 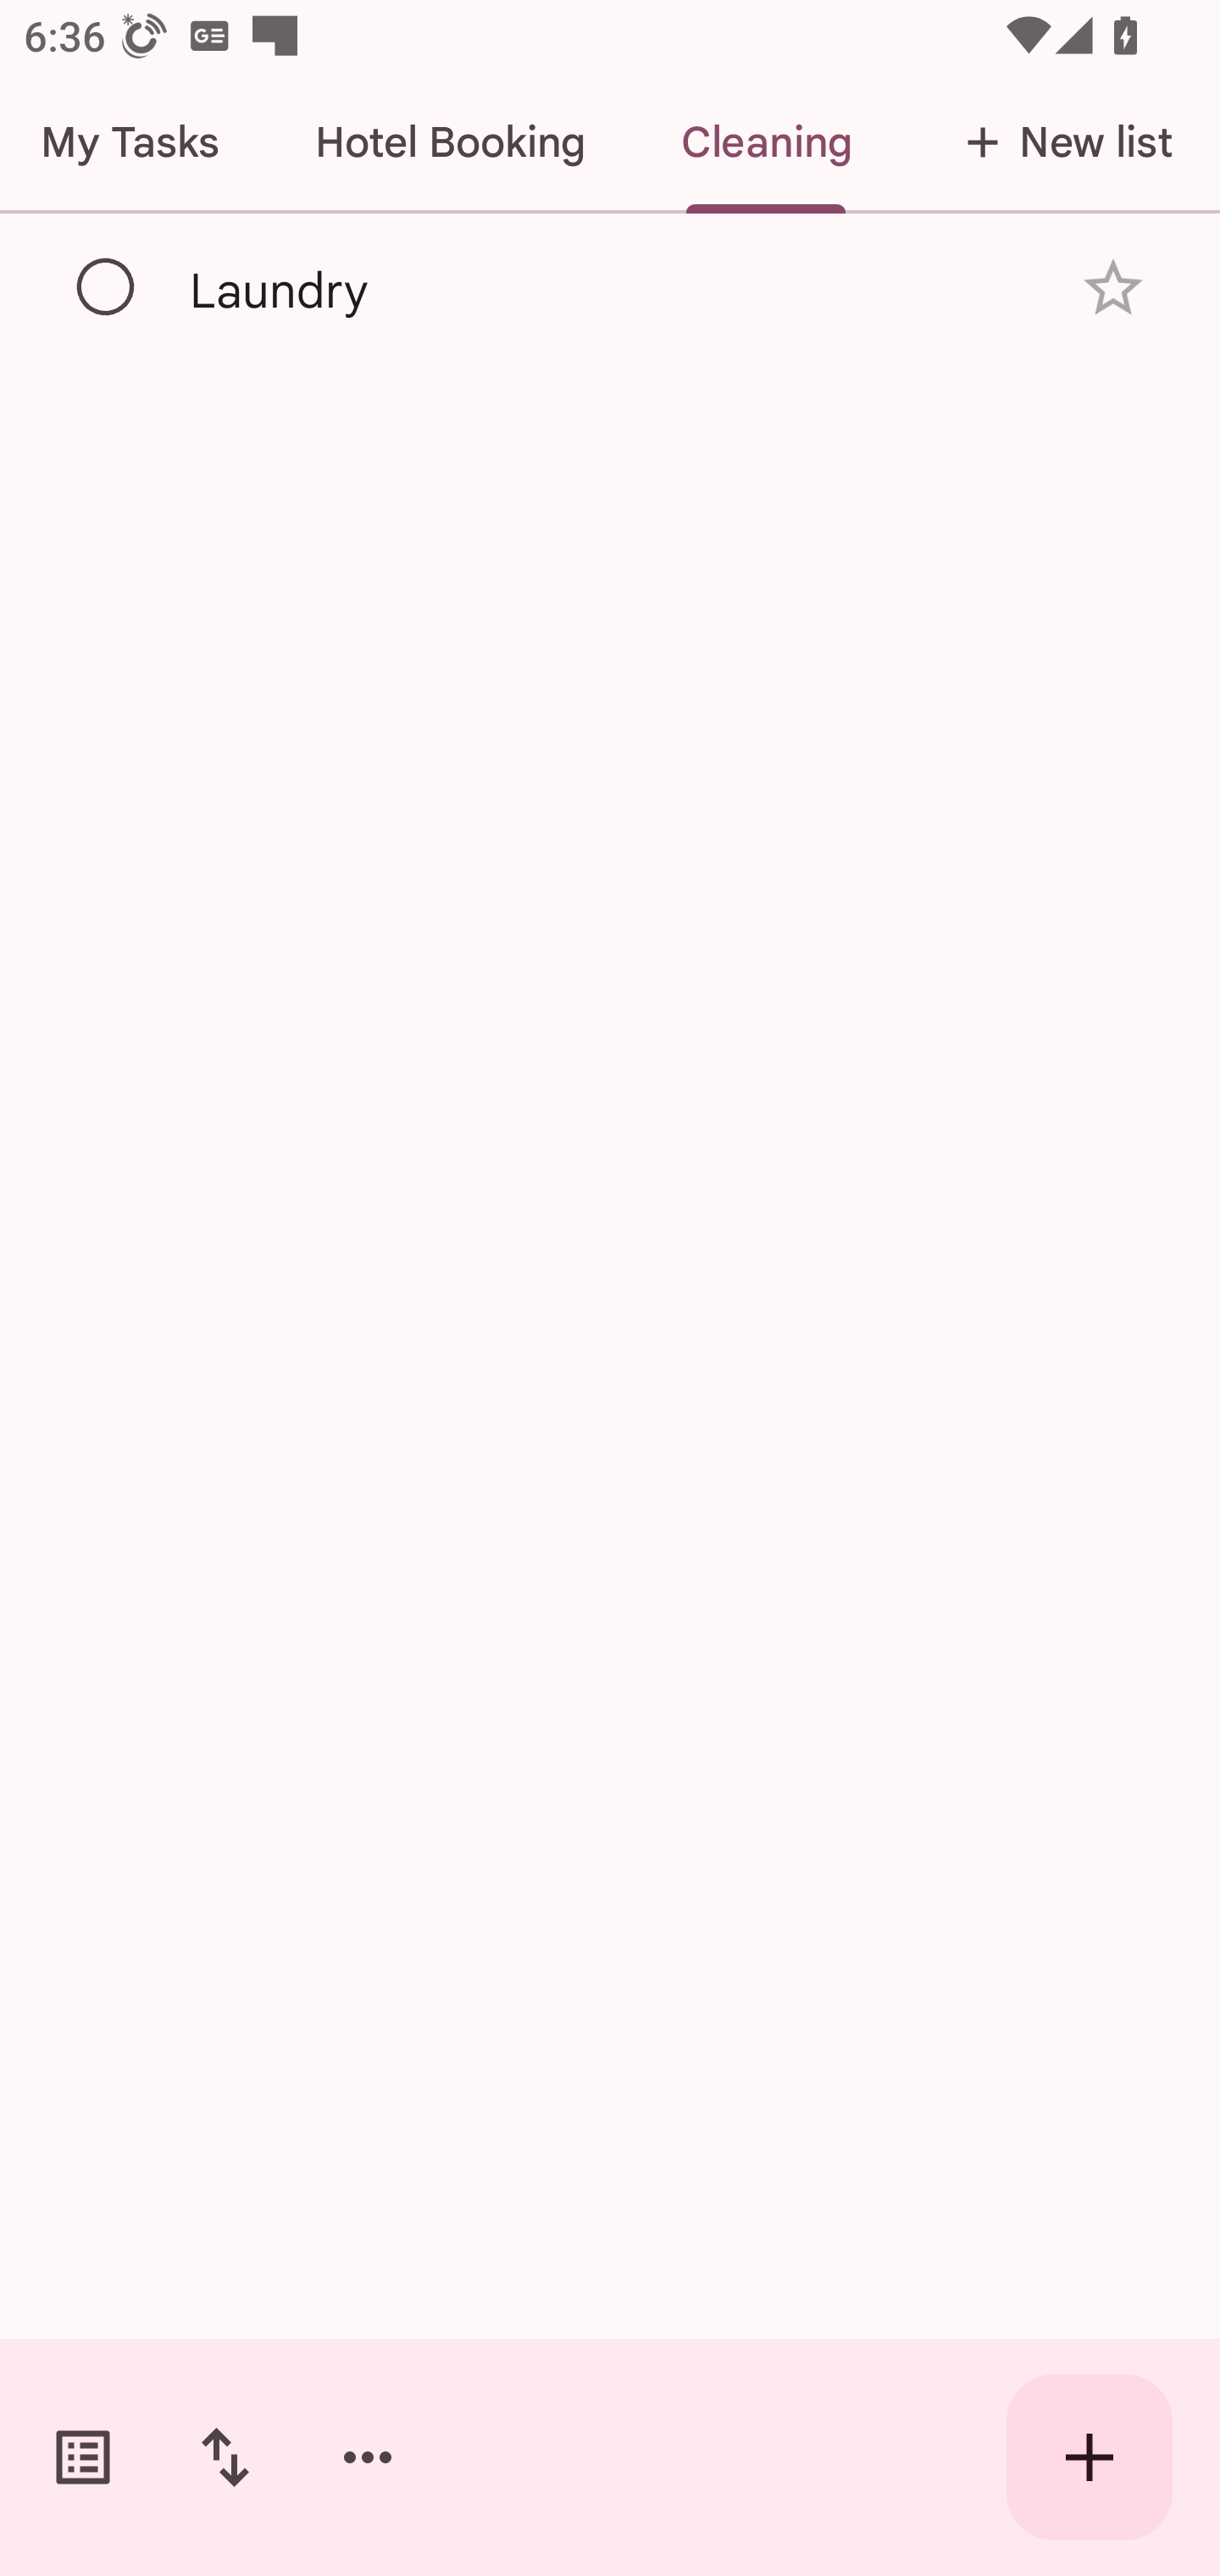 What do you see at coordinates (83, 2457) in the screenshot?
I see `Switch task lists` at bounding box center [83, 2457].